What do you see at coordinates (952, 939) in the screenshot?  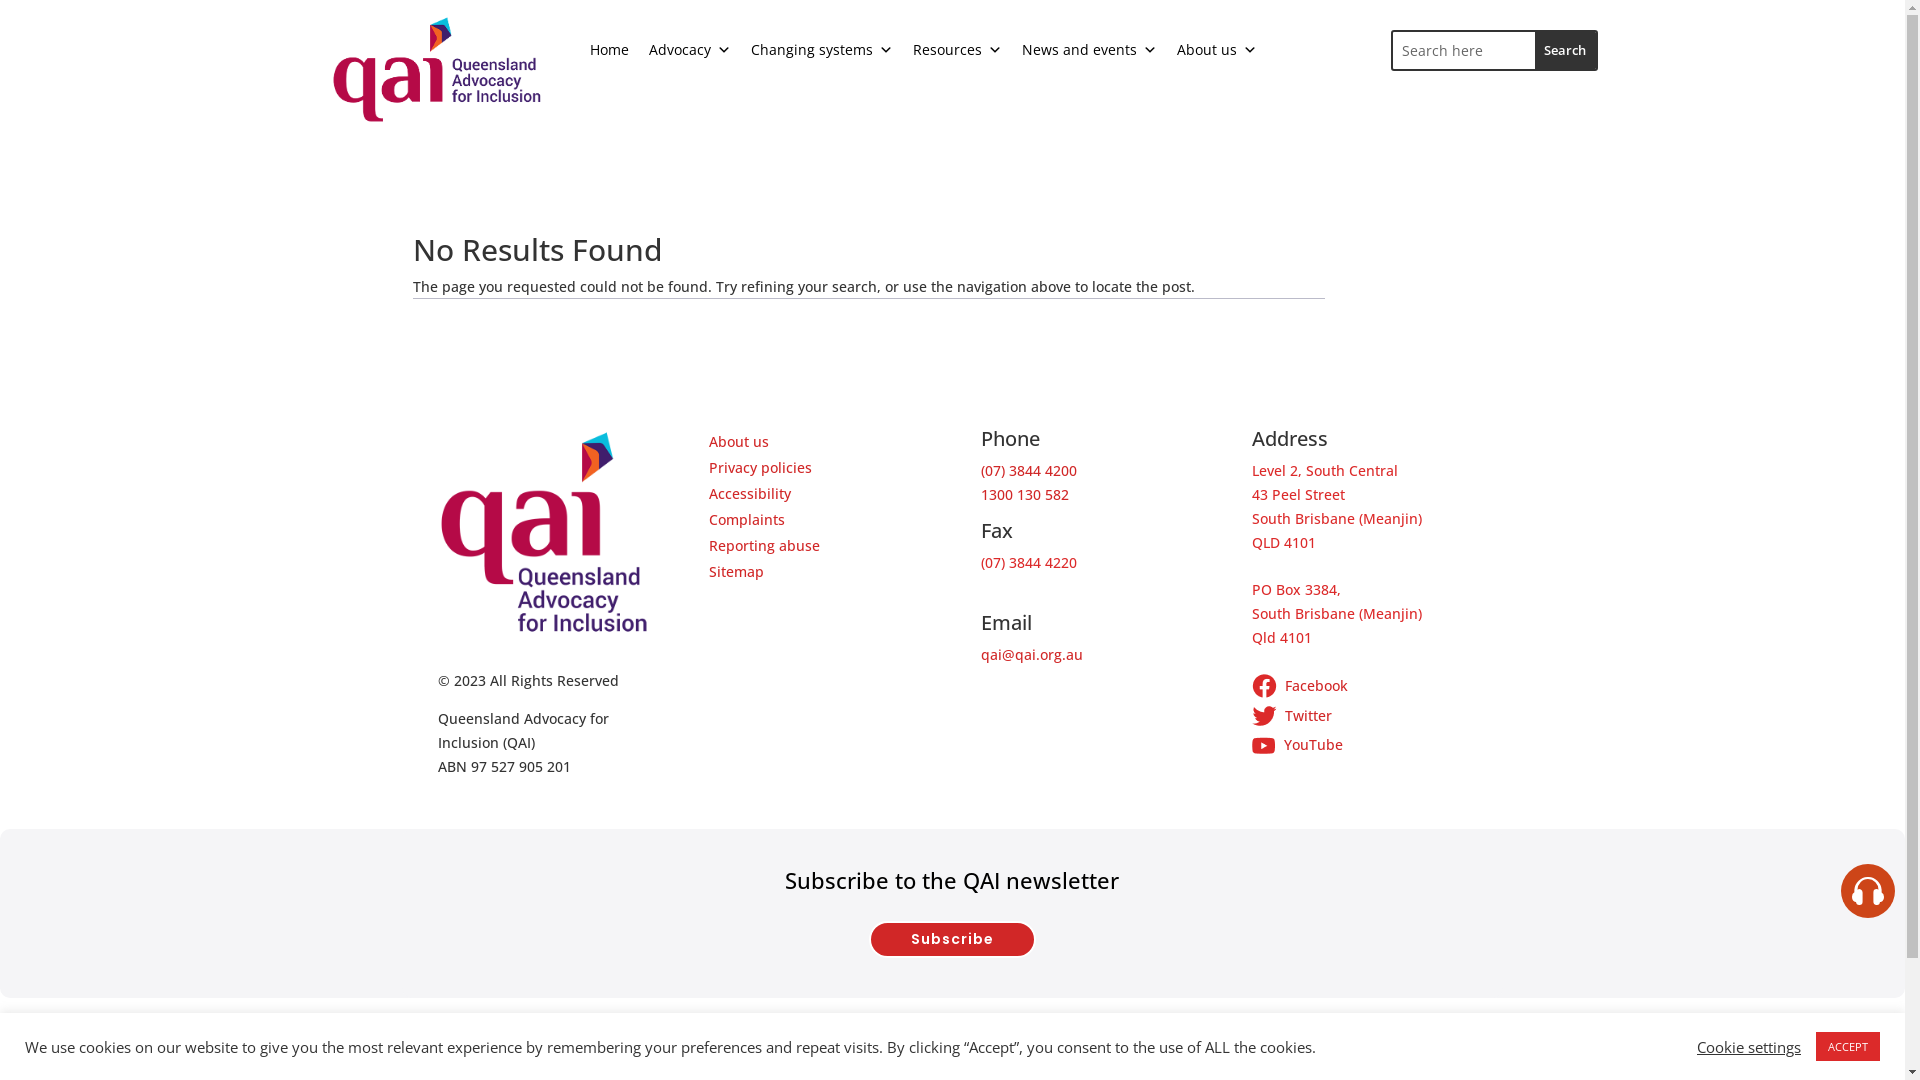 I see `Subscribe` at bounding box center [952, 939].